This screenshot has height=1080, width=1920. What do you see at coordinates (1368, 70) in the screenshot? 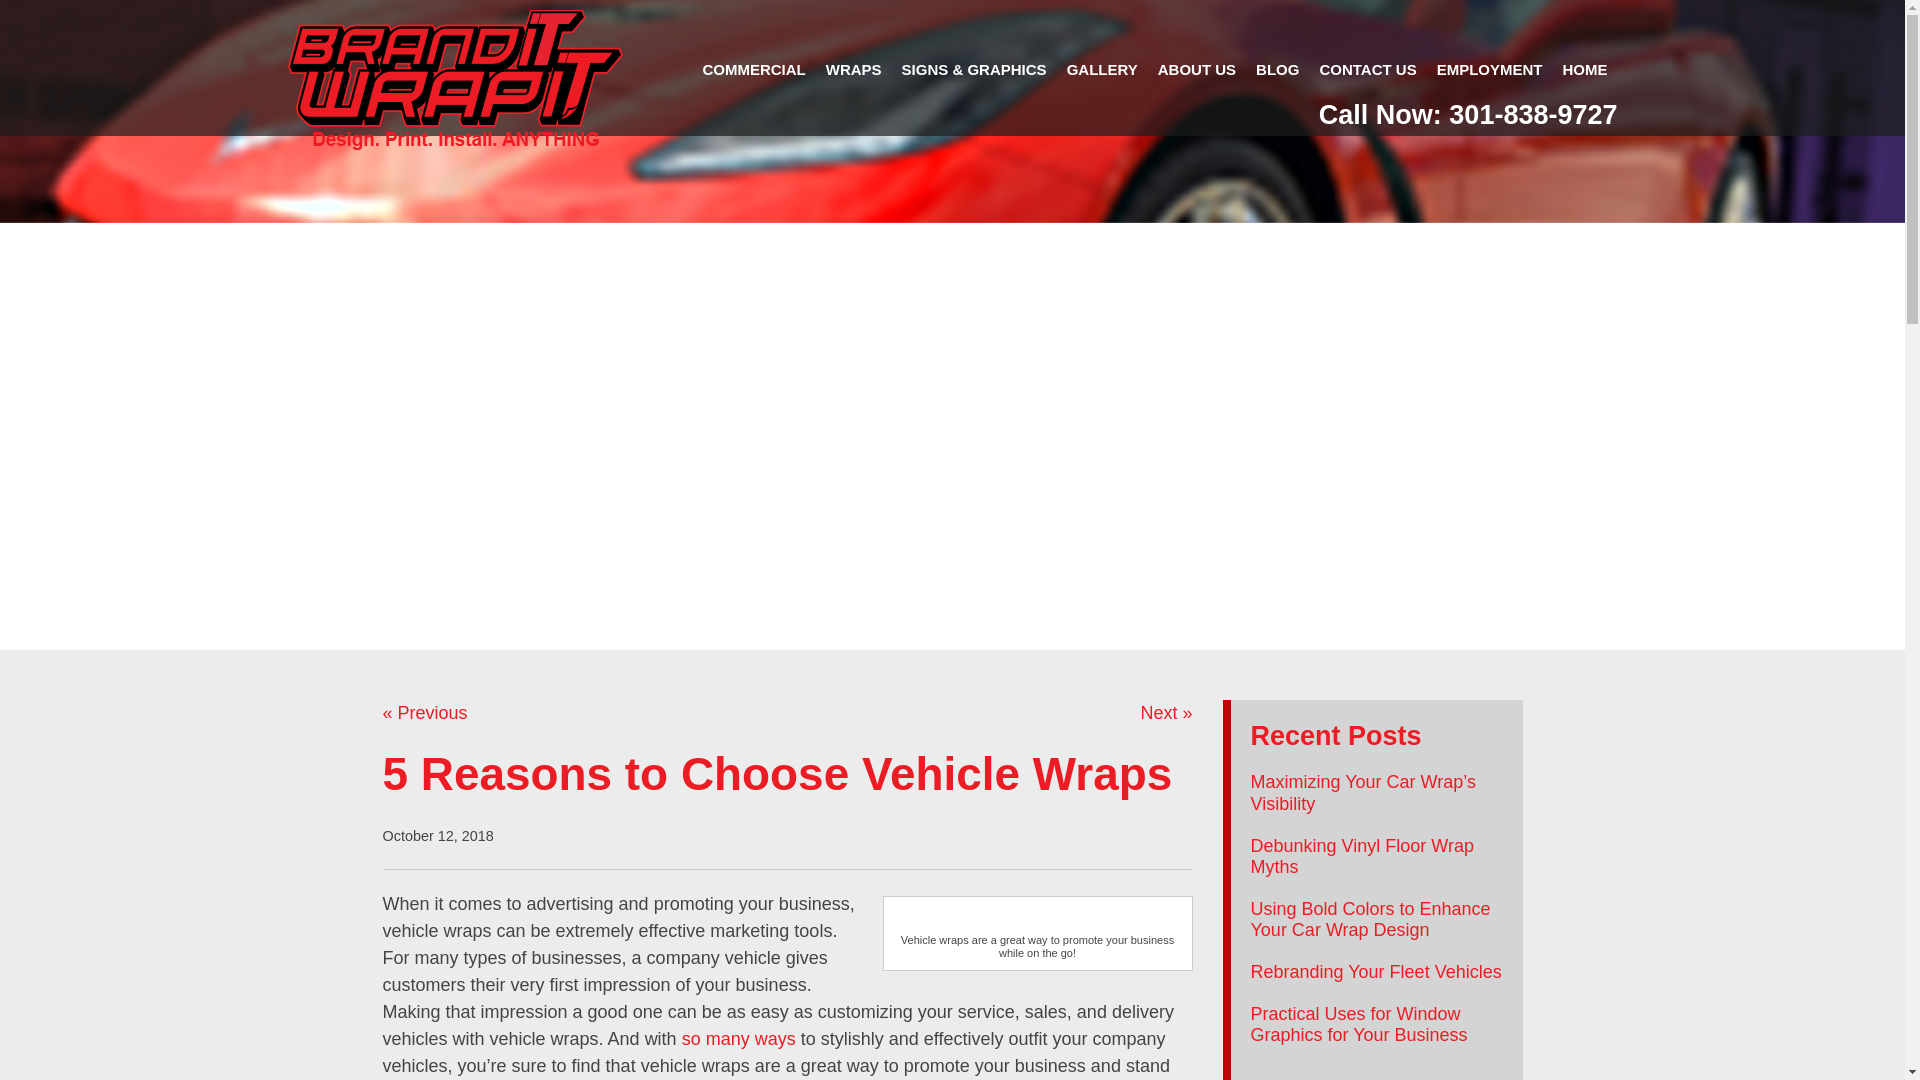
I see `CONTACT US` at bounding box center [1368, 70].